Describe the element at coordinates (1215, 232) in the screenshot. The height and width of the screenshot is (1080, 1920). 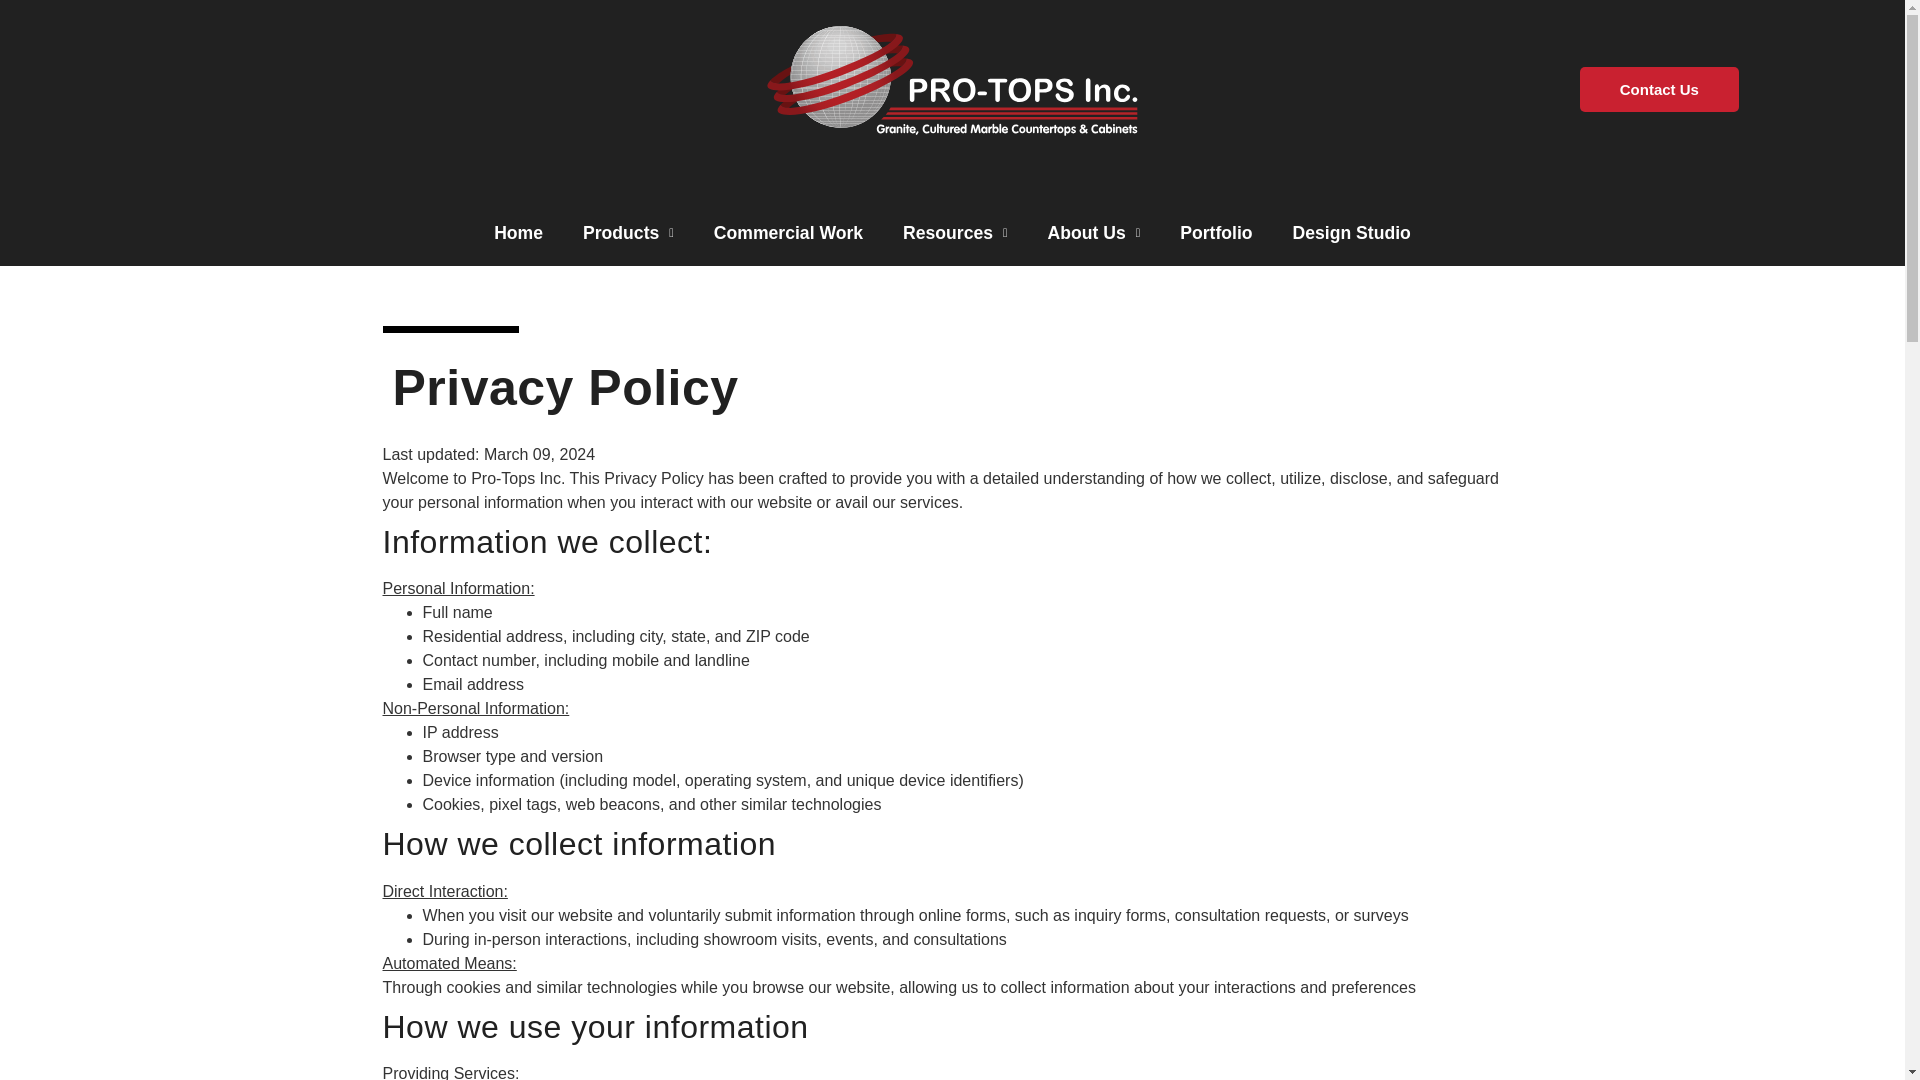
I see `Portfolio` at that location.